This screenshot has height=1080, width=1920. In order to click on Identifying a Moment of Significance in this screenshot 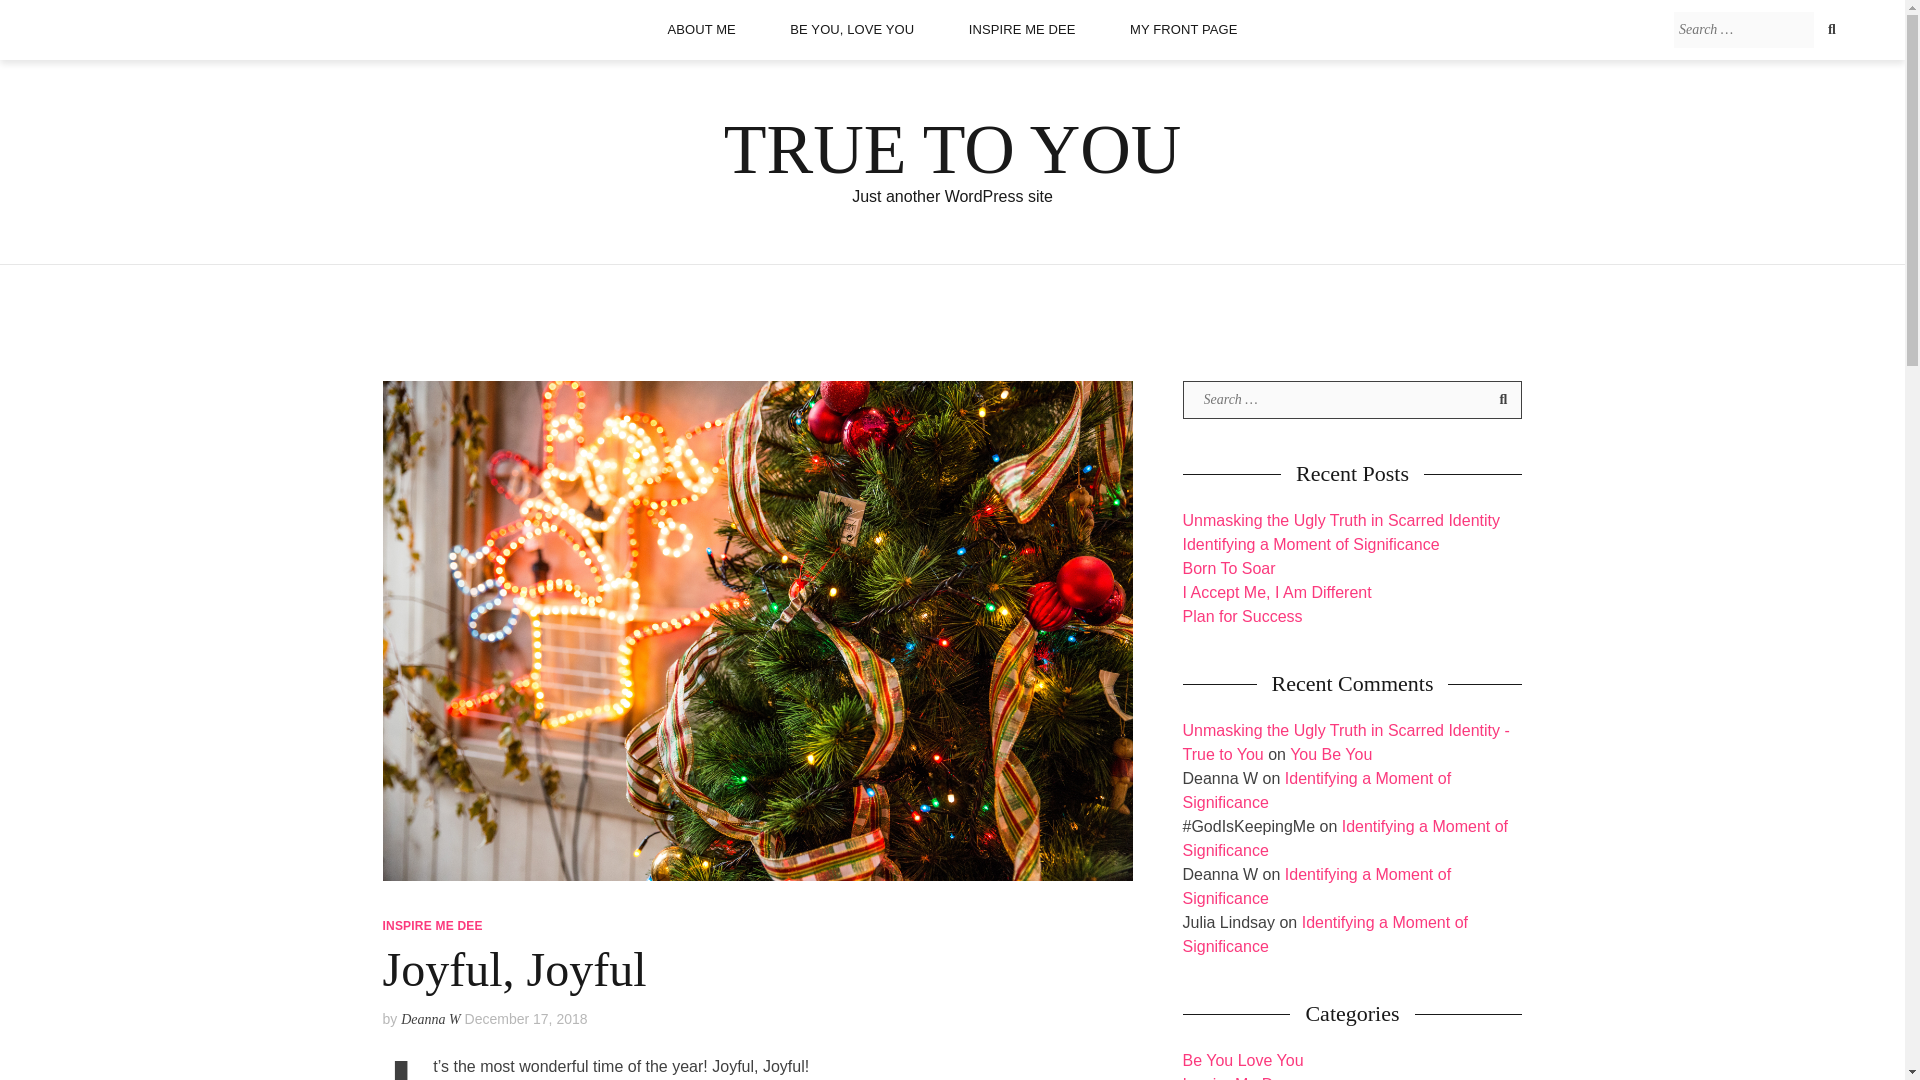, I will do `click(1316, 790)`.